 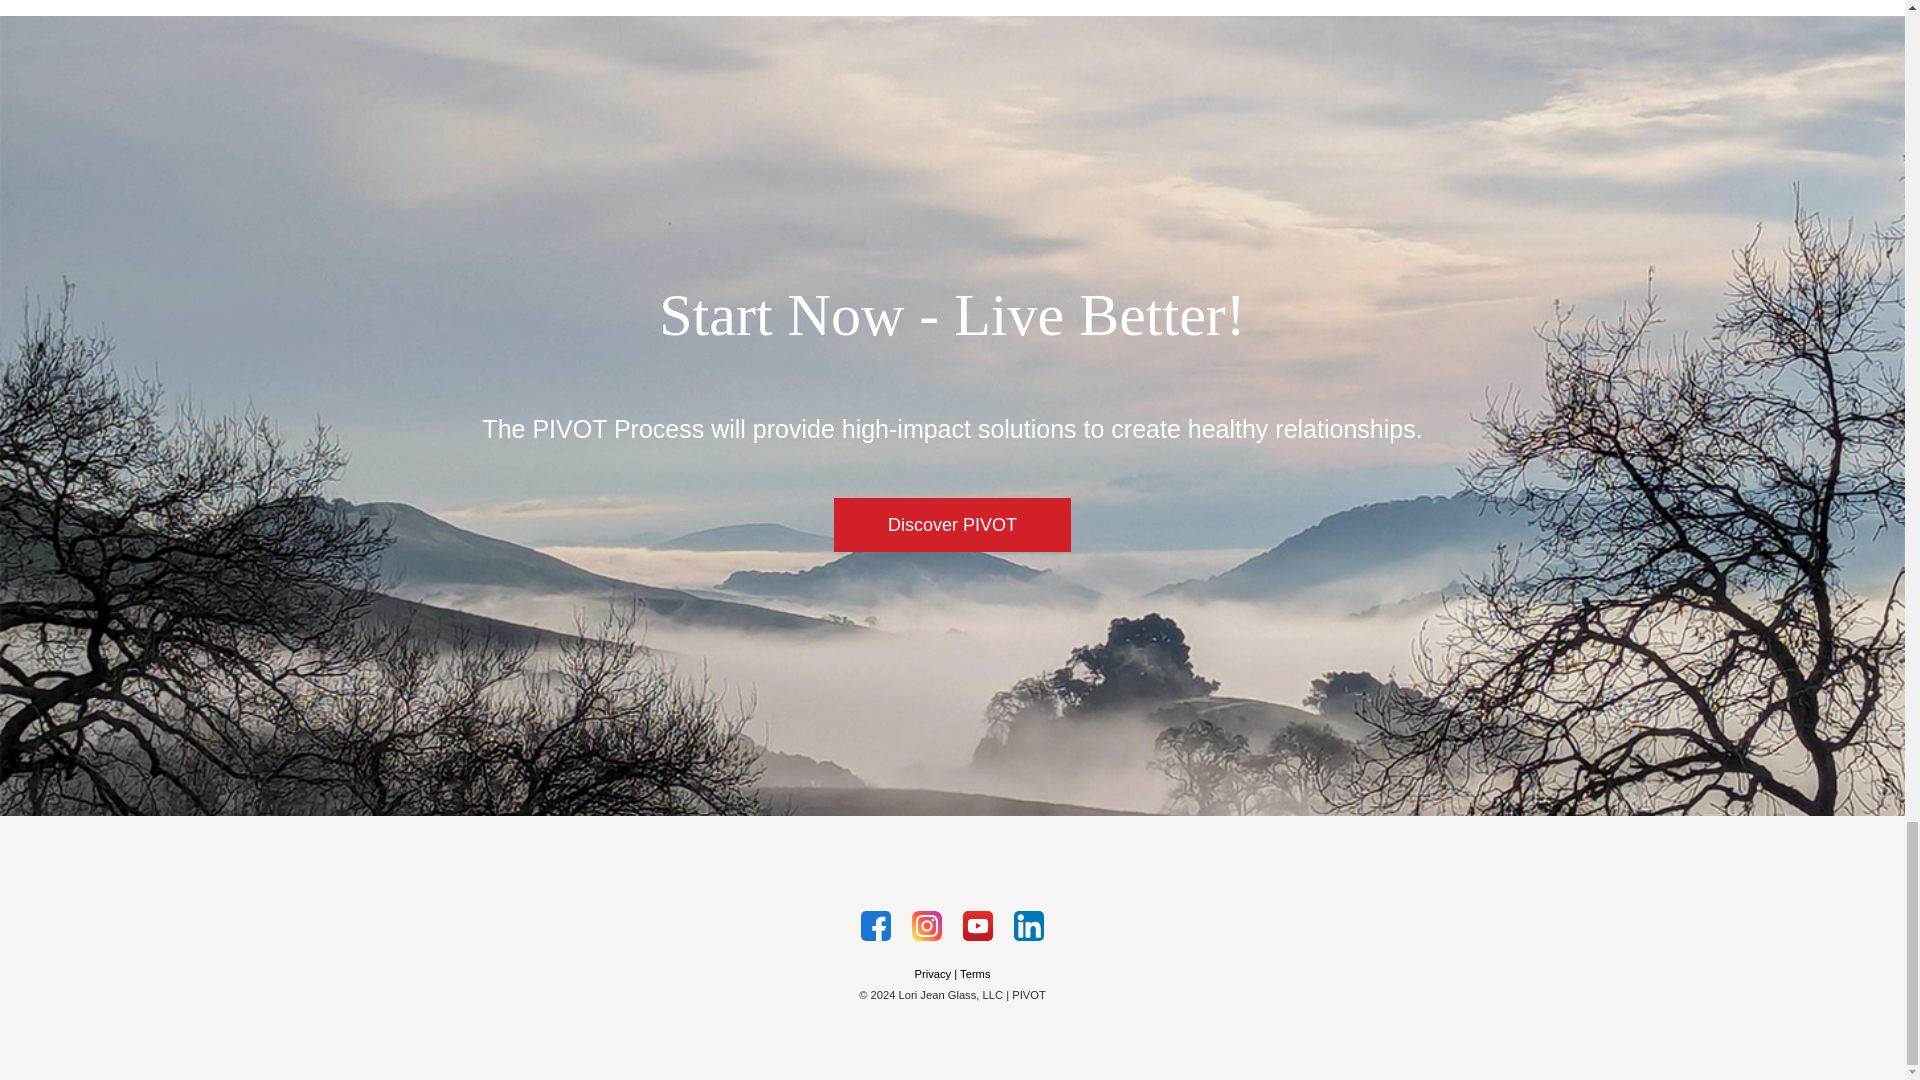 I want to click on YouTube, so click(x=978, y=924).